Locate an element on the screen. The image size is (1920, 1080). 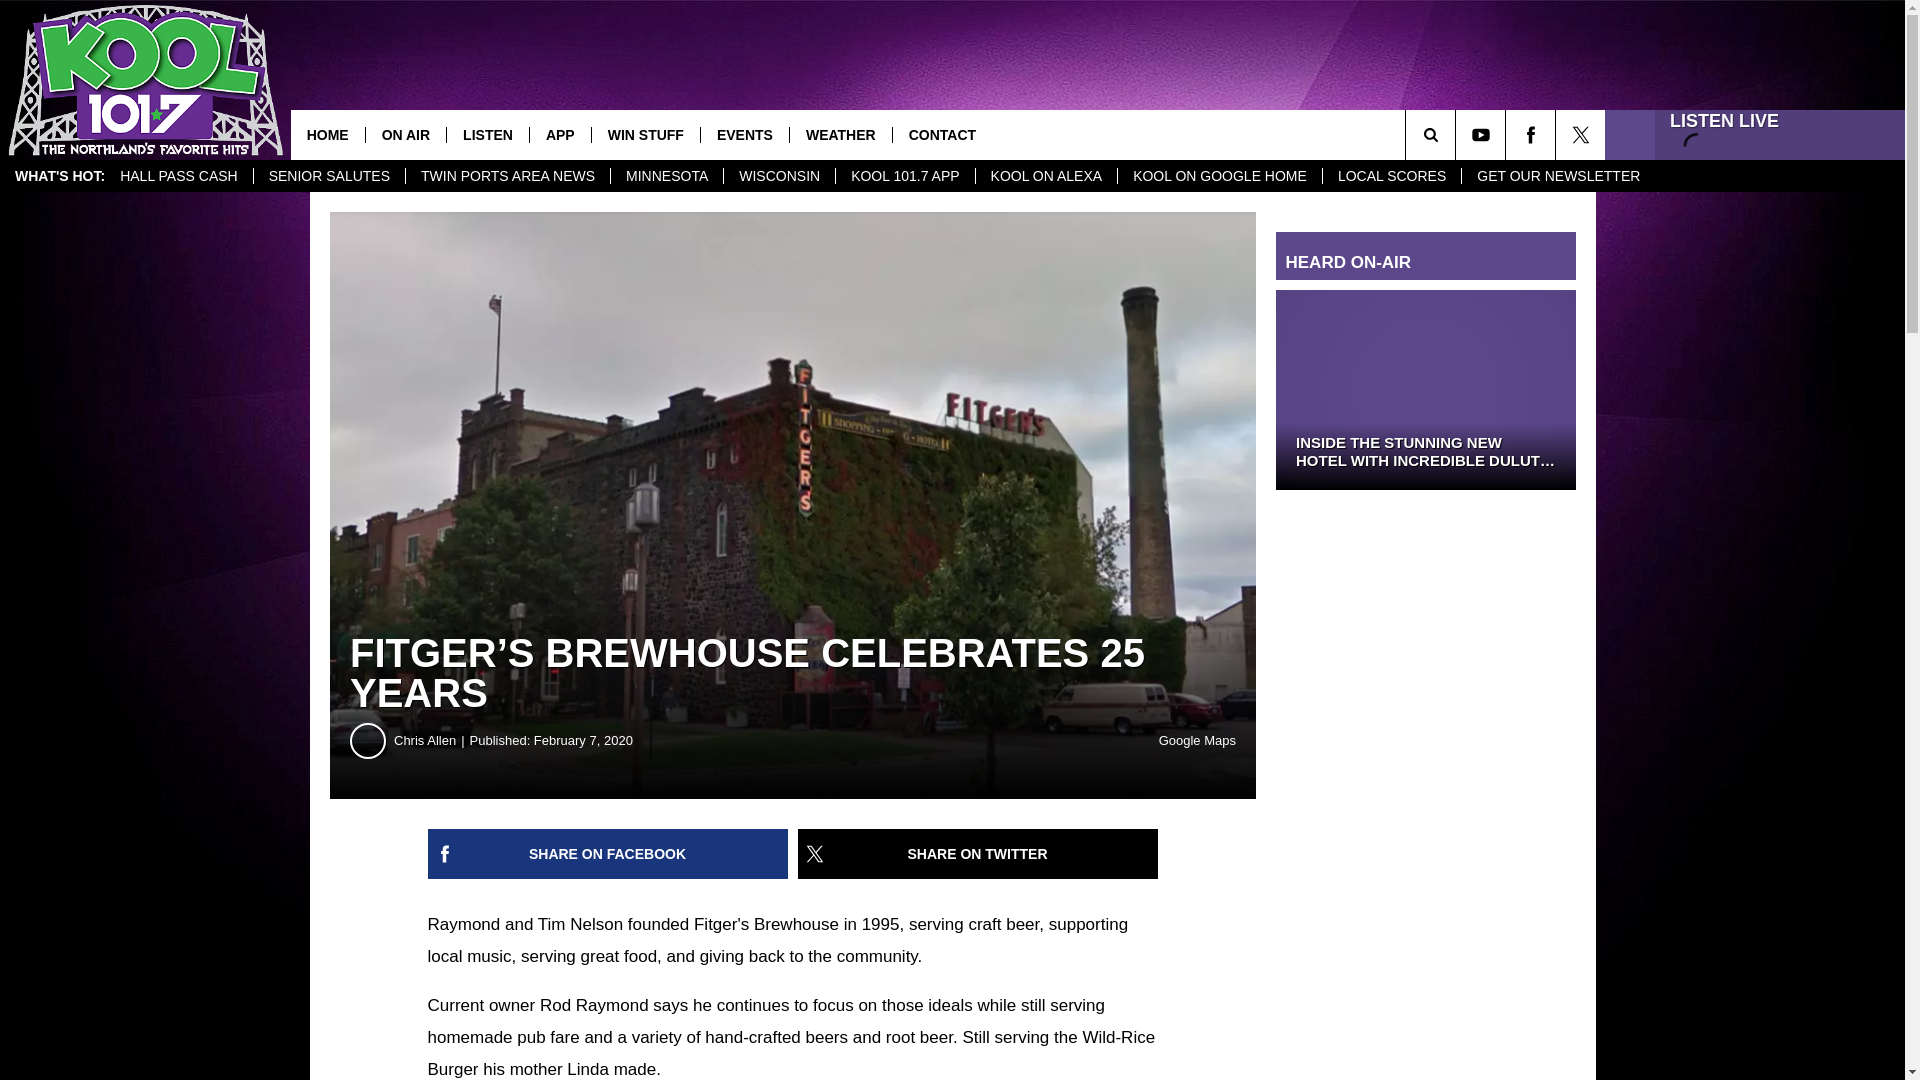
APP is located at coordinates (560, 134).